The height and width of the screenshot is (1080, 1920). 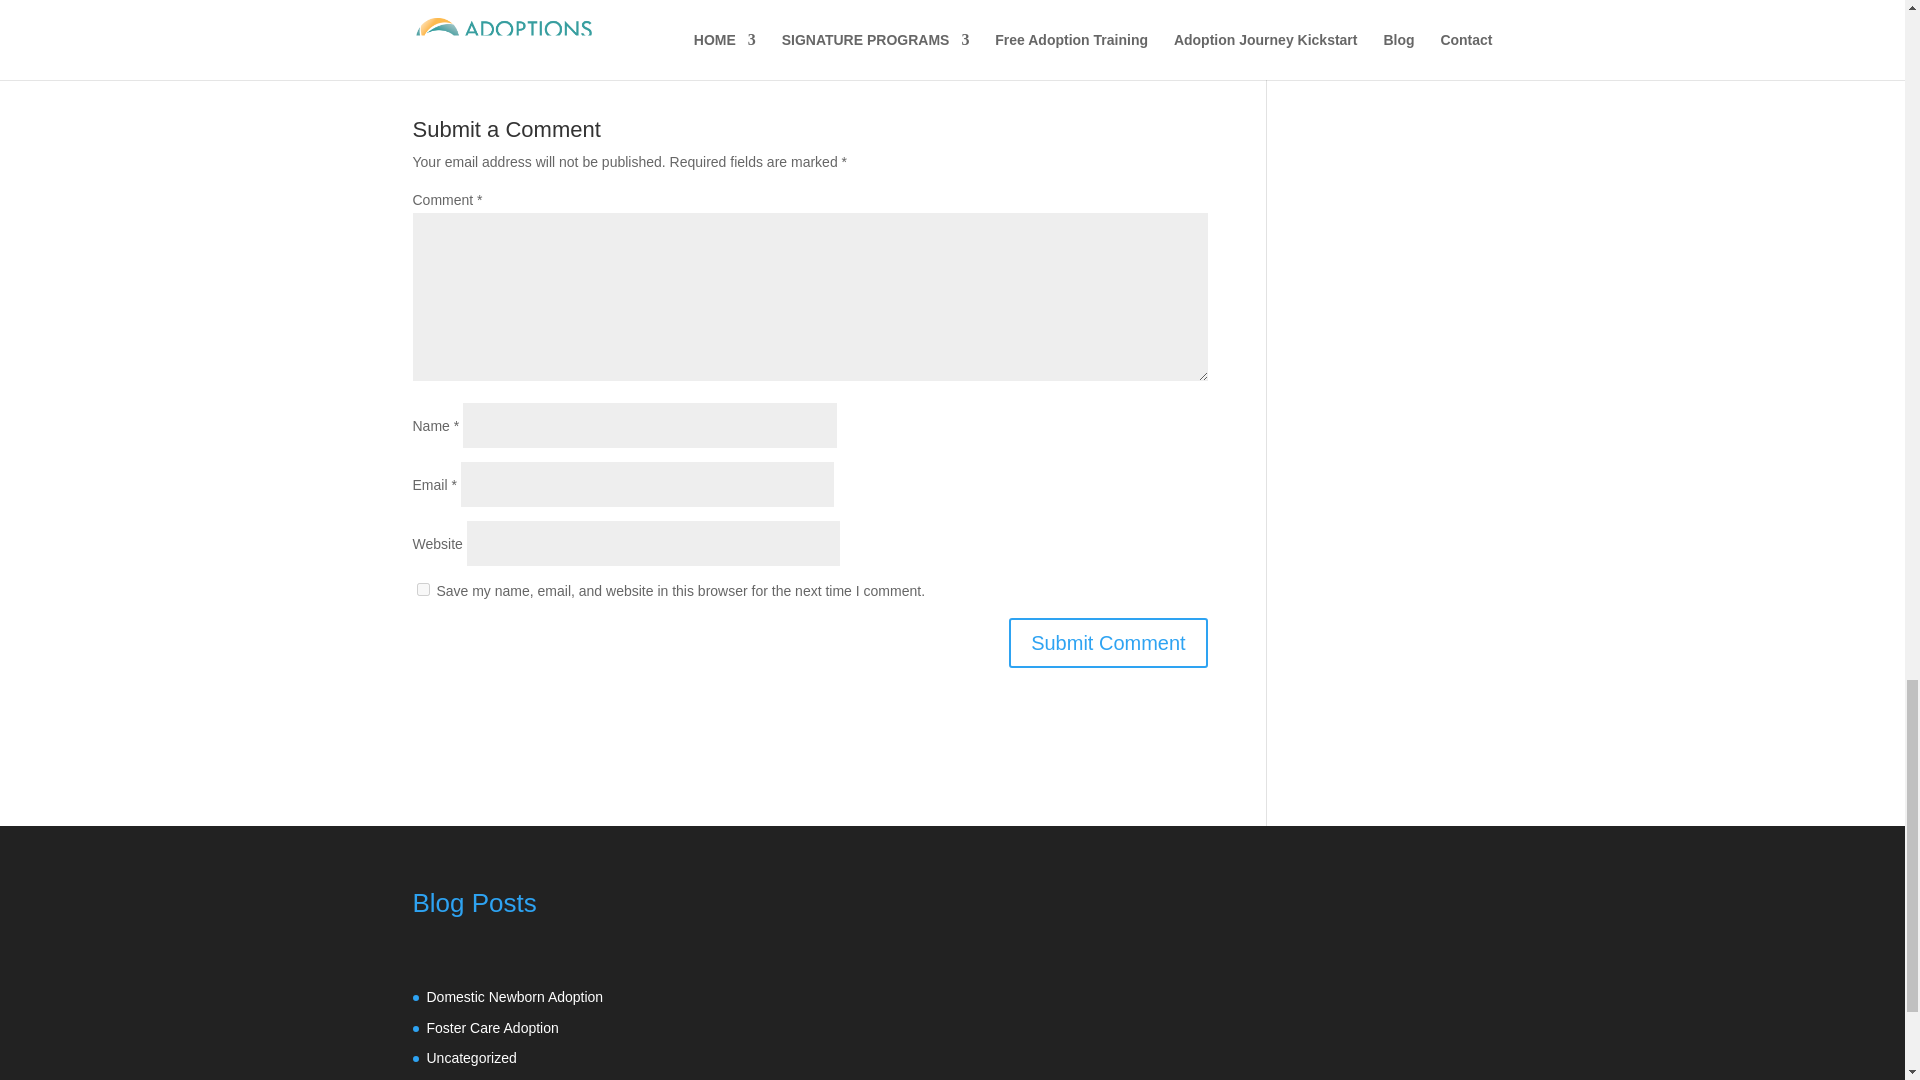 What do you see at coordinates (492, 1027) in the screenshot?
I see `Foster Care Adoption` at bounding box center [492, 1027].